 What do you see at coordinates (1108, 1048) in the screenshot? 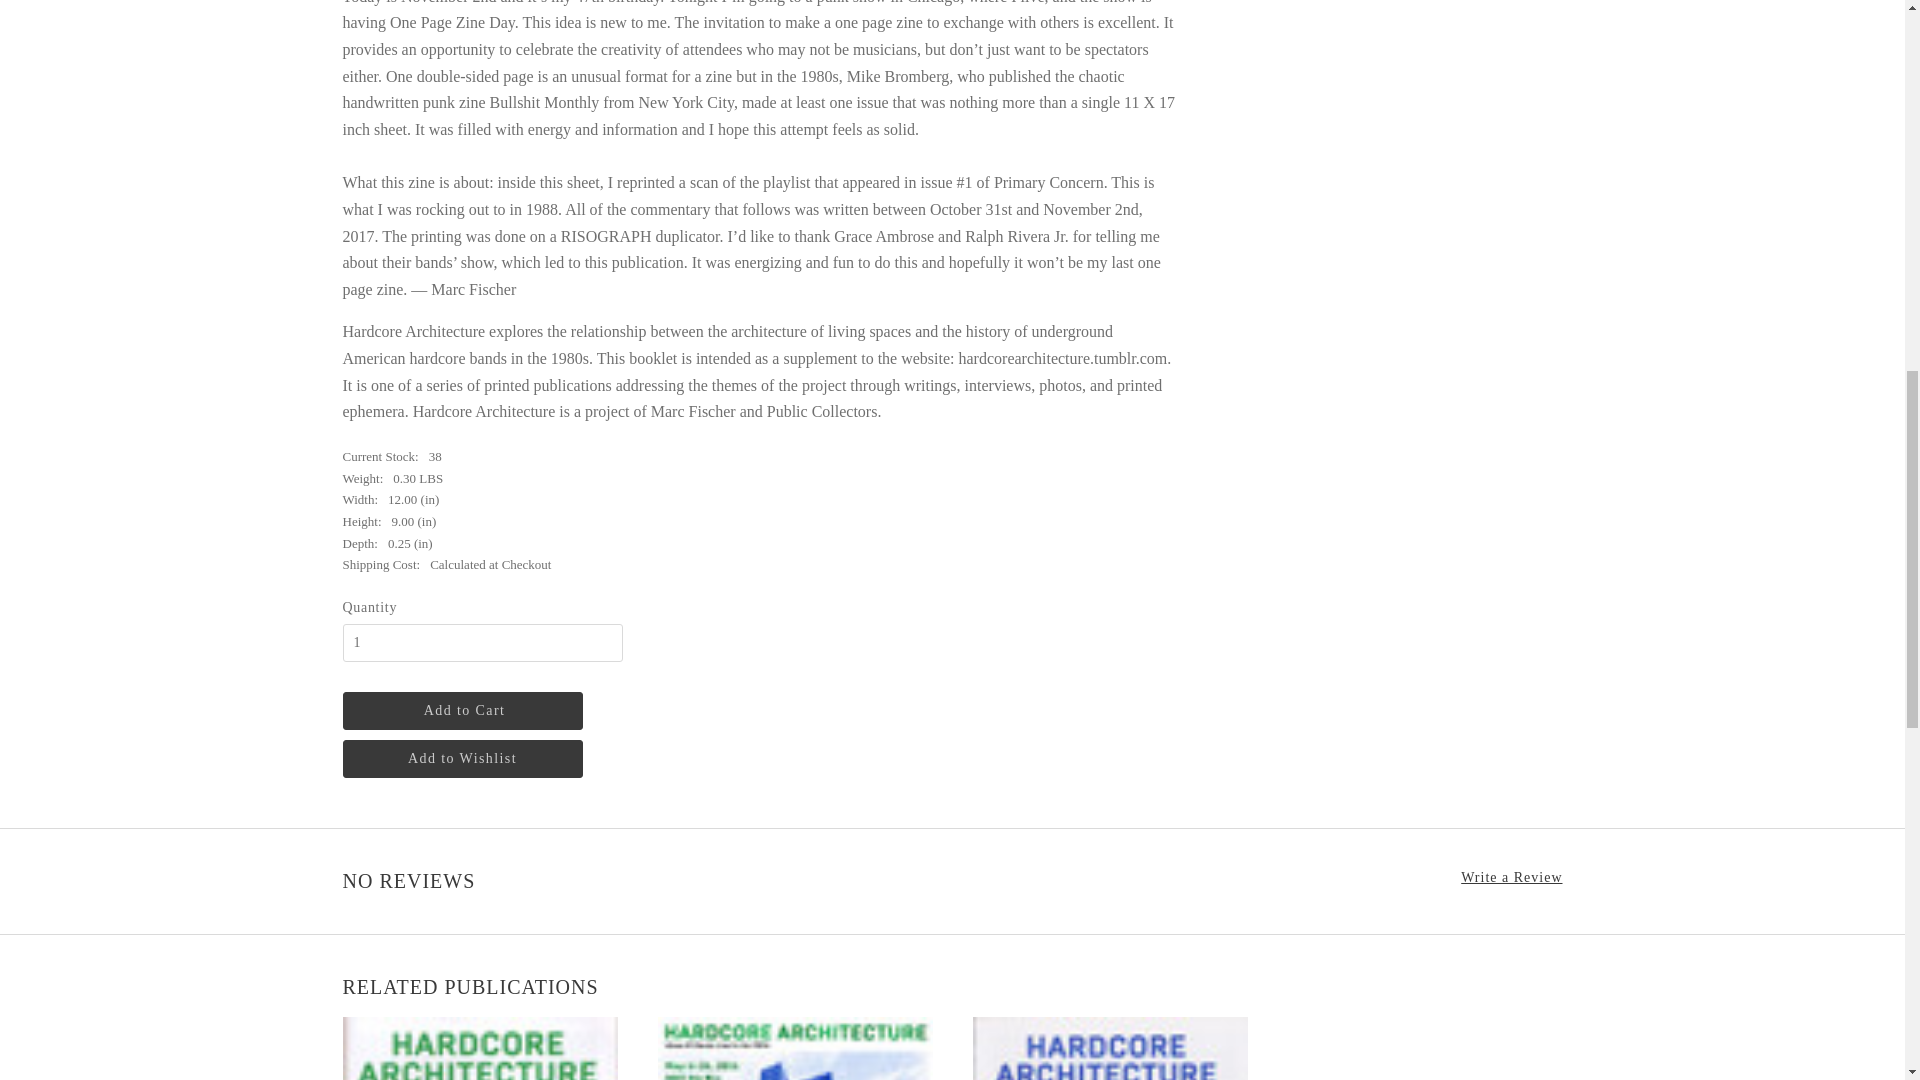
I see `Hardcore Architecture: Justin Blinder` at bounding box center [1108, 1048].